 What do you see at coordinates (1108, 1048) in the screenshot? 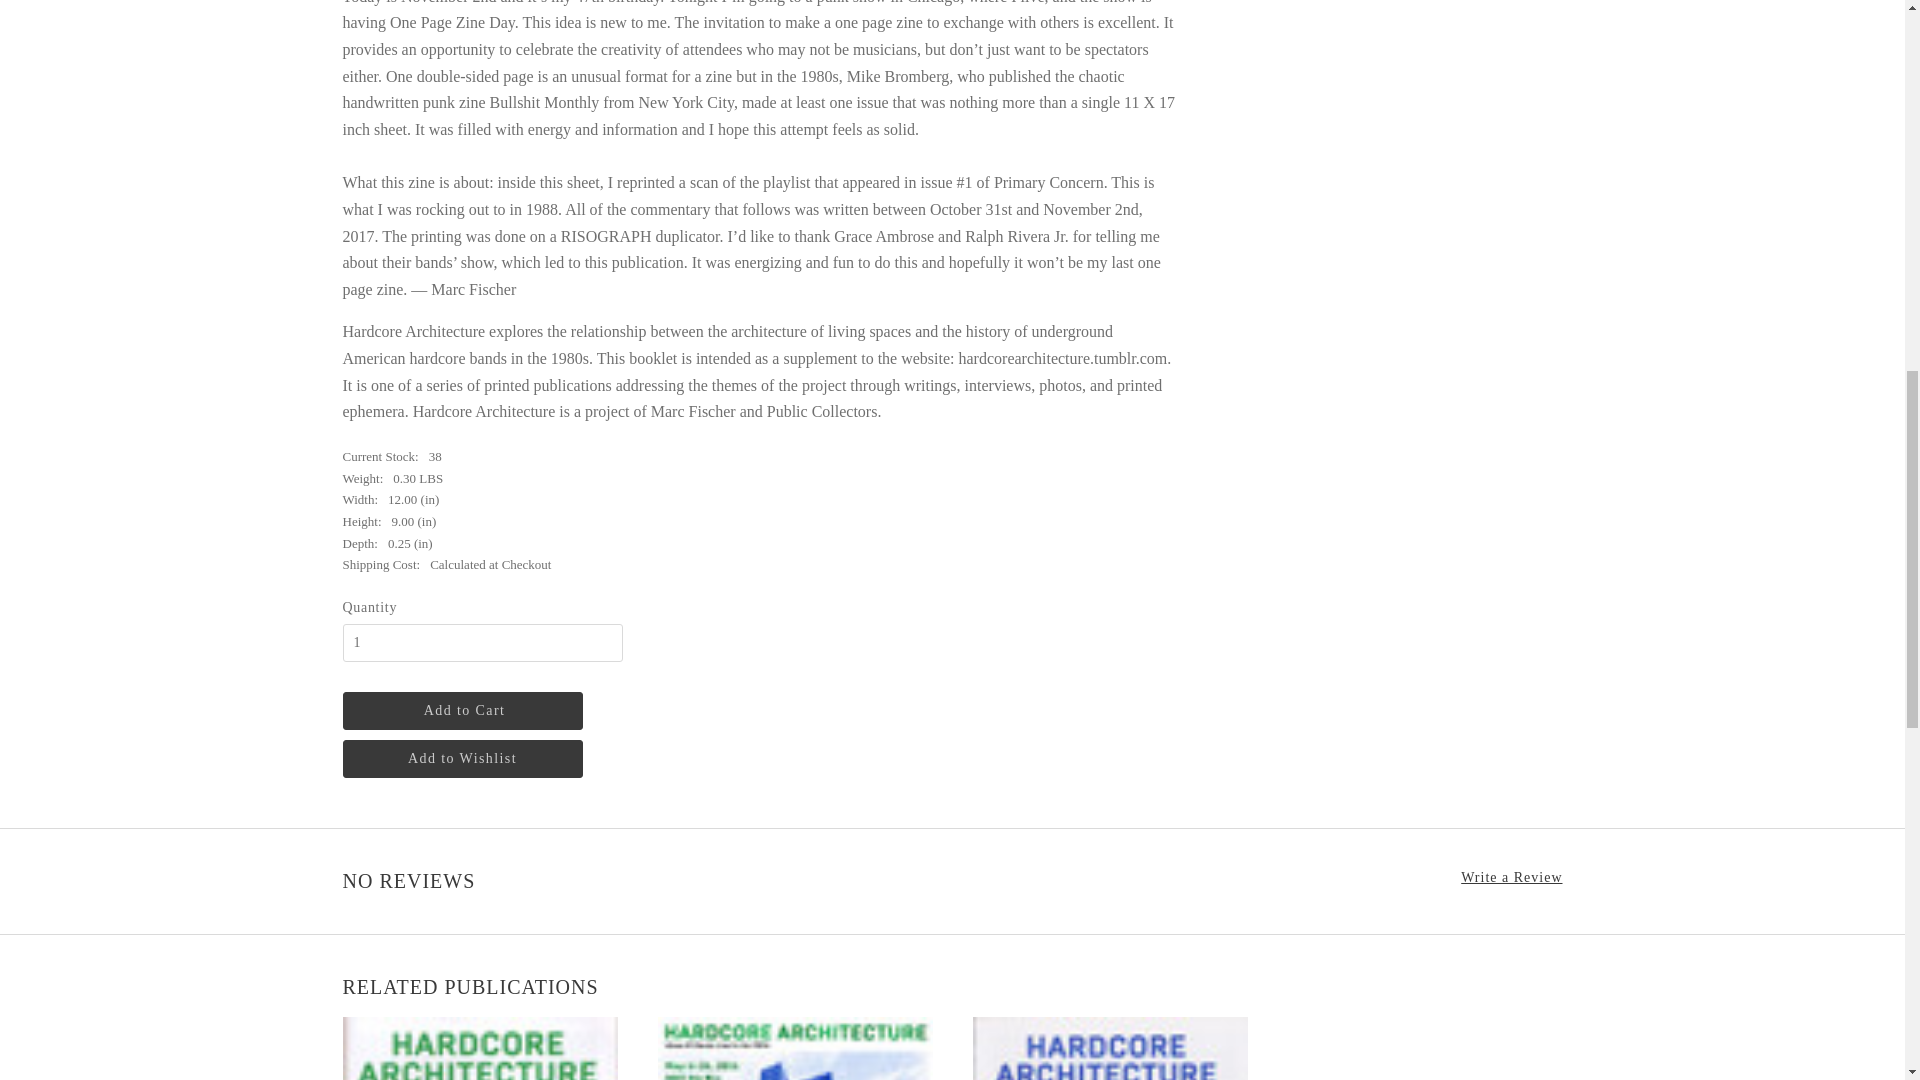
I see `Hardcore Architecture: Justin Blinder` at bounding box center [1108, 1048].